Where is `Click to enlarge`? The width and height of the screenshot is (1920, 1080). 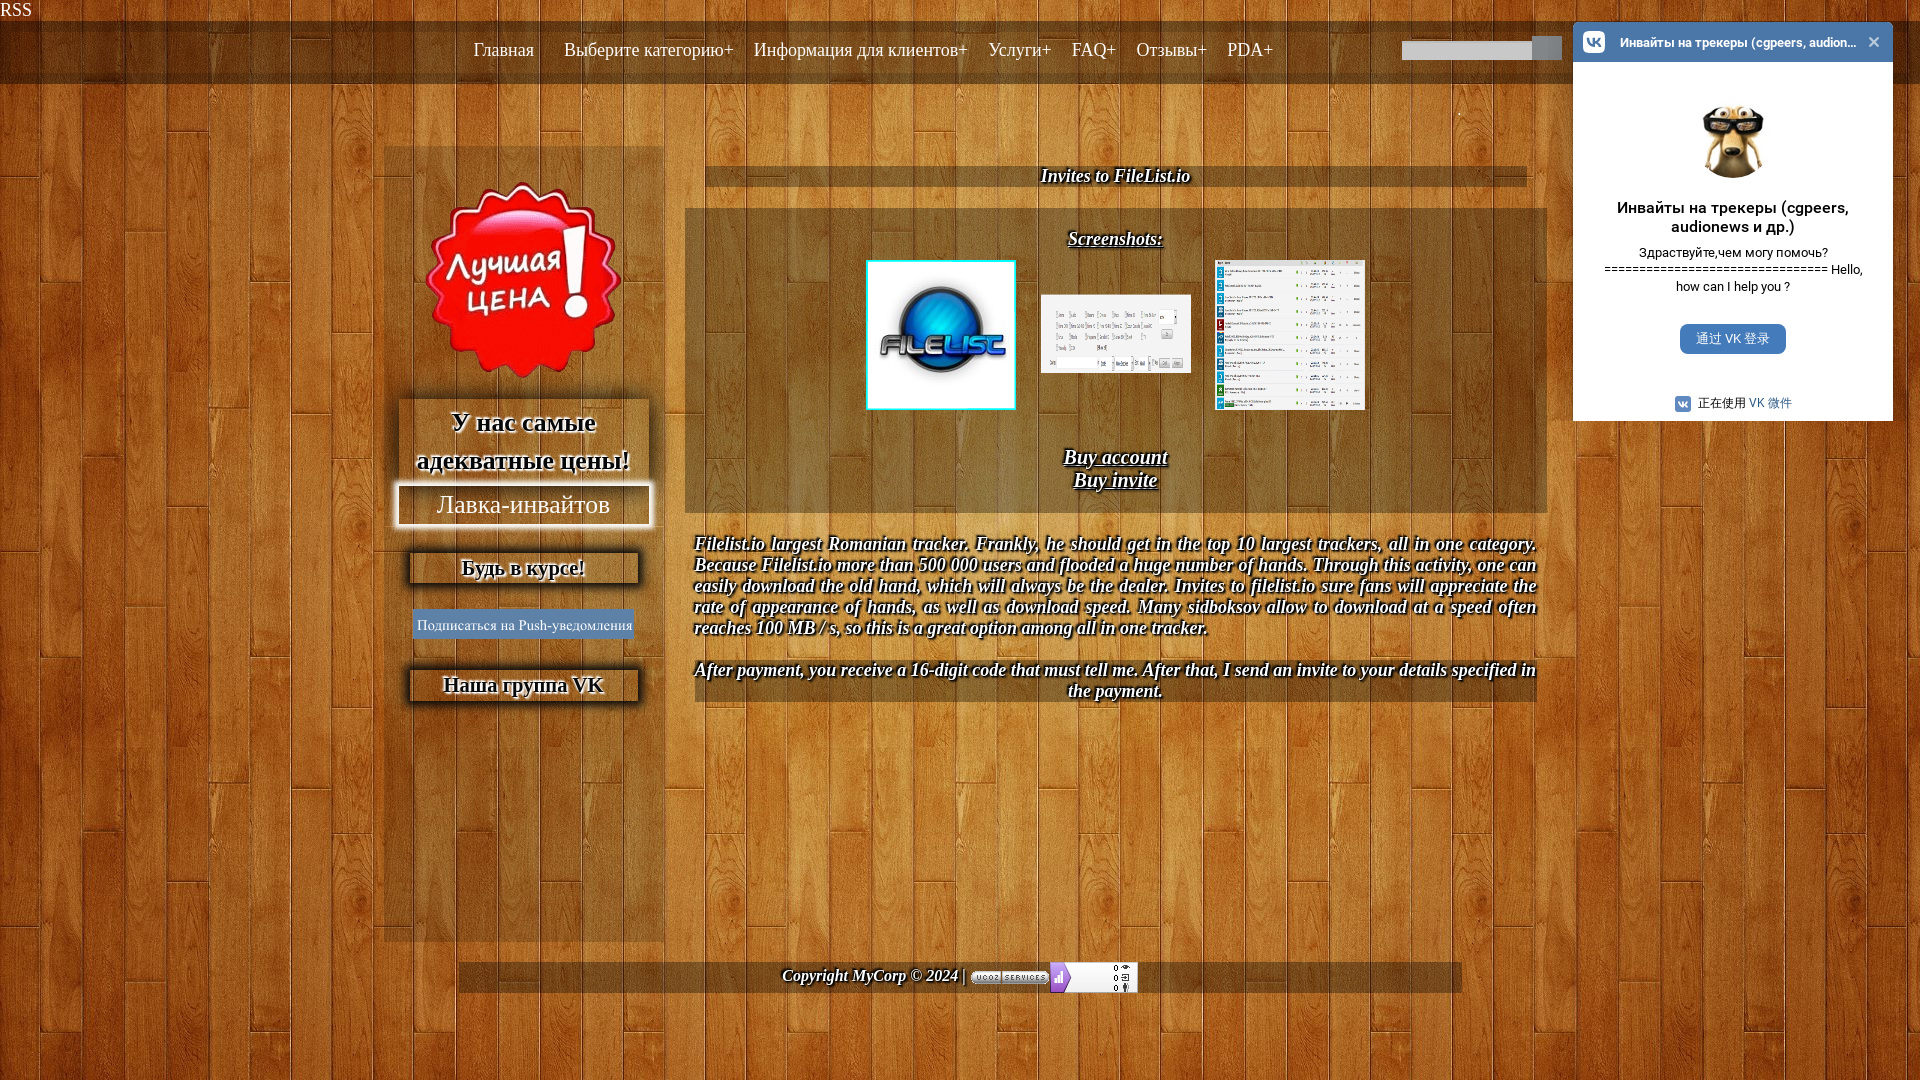 Click to enlarge is located at coordinates (1114, 414).